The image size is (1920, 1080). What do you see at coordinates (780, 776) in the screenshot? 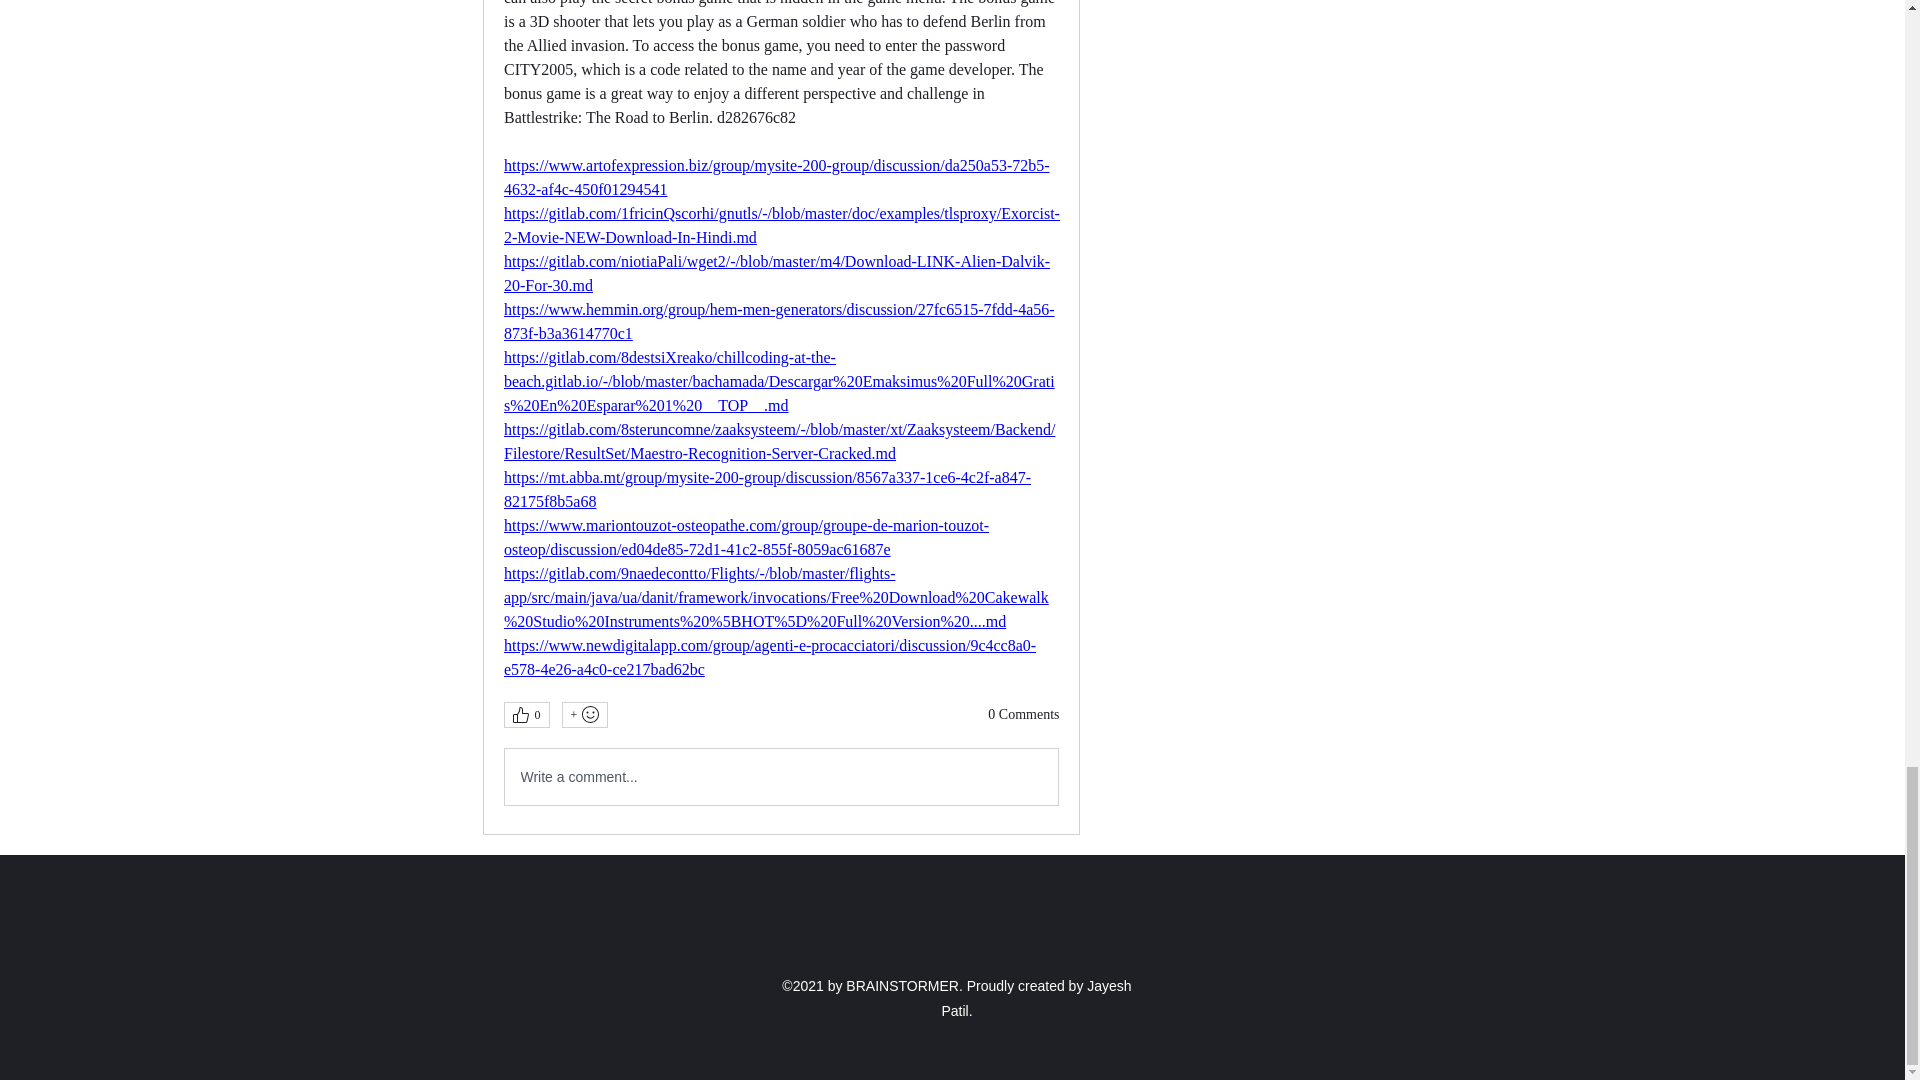
I see `Write a comment...` at bounding box center [780, 776].